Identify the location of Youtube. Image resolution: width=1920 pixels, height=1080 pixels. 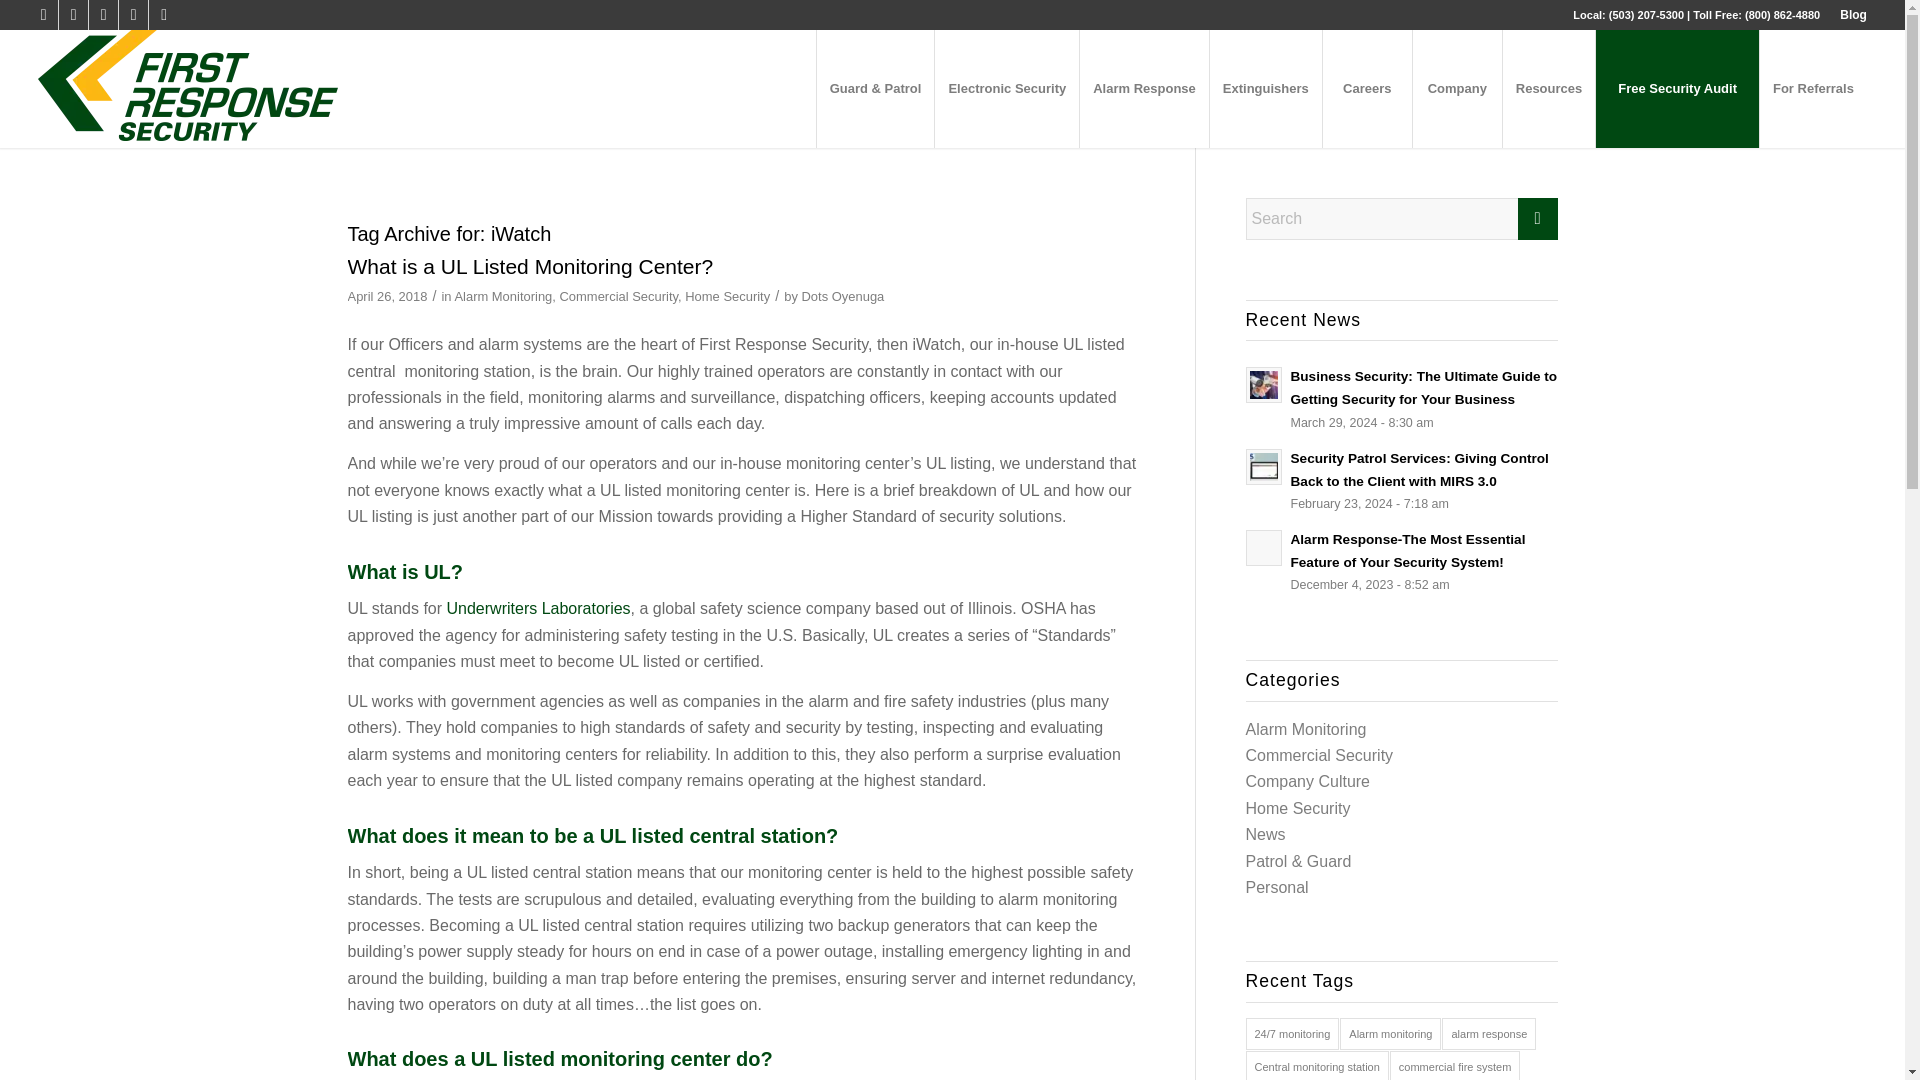
(164, 15).